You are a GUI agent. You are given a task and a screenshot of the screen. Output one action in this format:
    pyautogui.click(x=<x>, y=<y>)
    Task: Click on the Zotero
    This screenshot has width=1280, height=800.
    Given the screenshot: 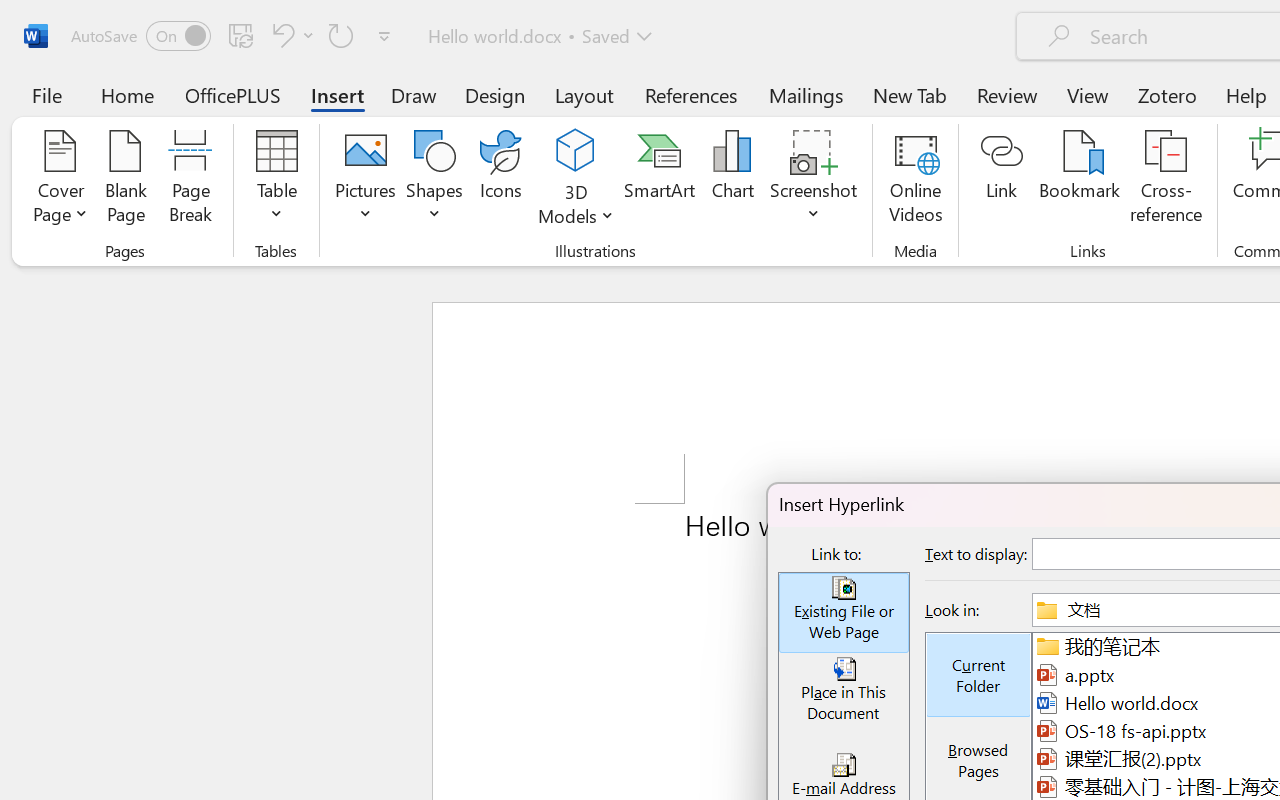 What is the action you would take?
    pyautogui.click(x=1166, y=94)
    